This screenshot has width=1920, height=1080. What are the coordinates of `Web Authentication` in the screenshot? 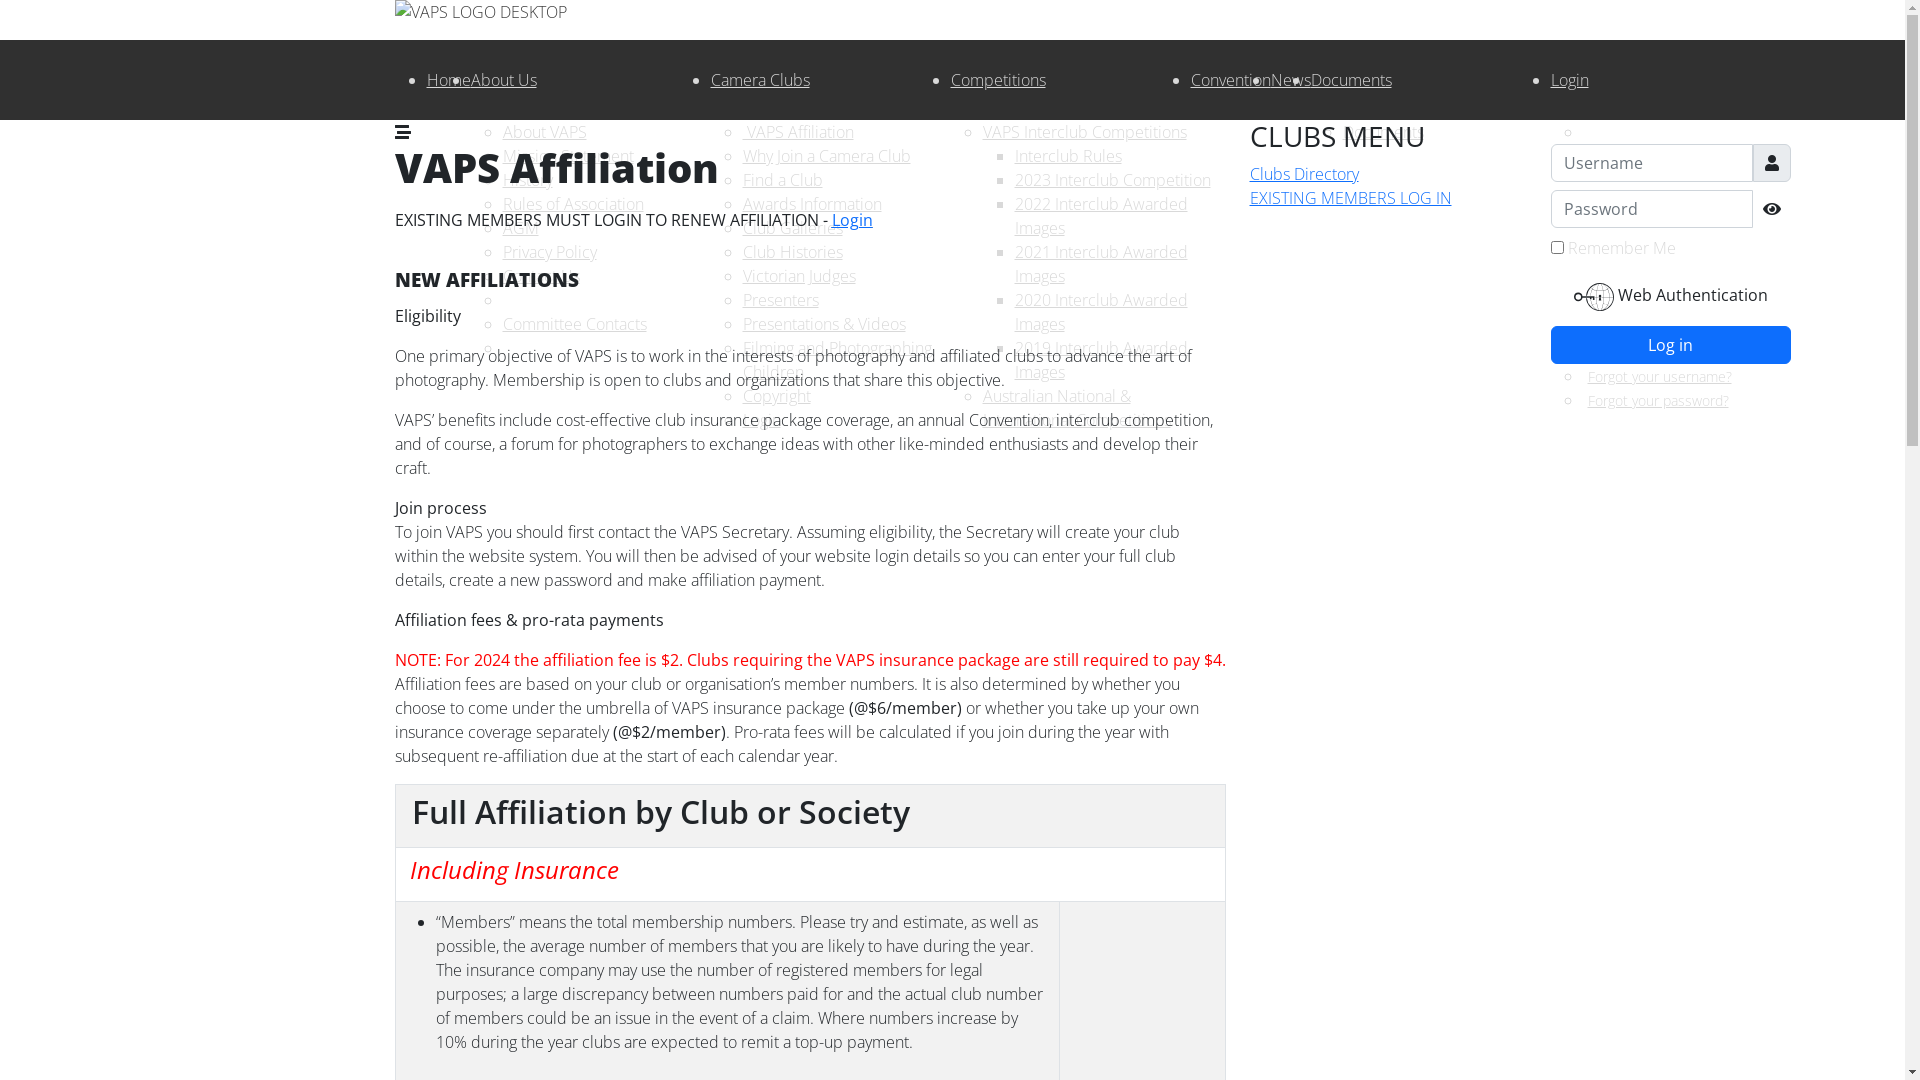 It's located at (1670, 297).